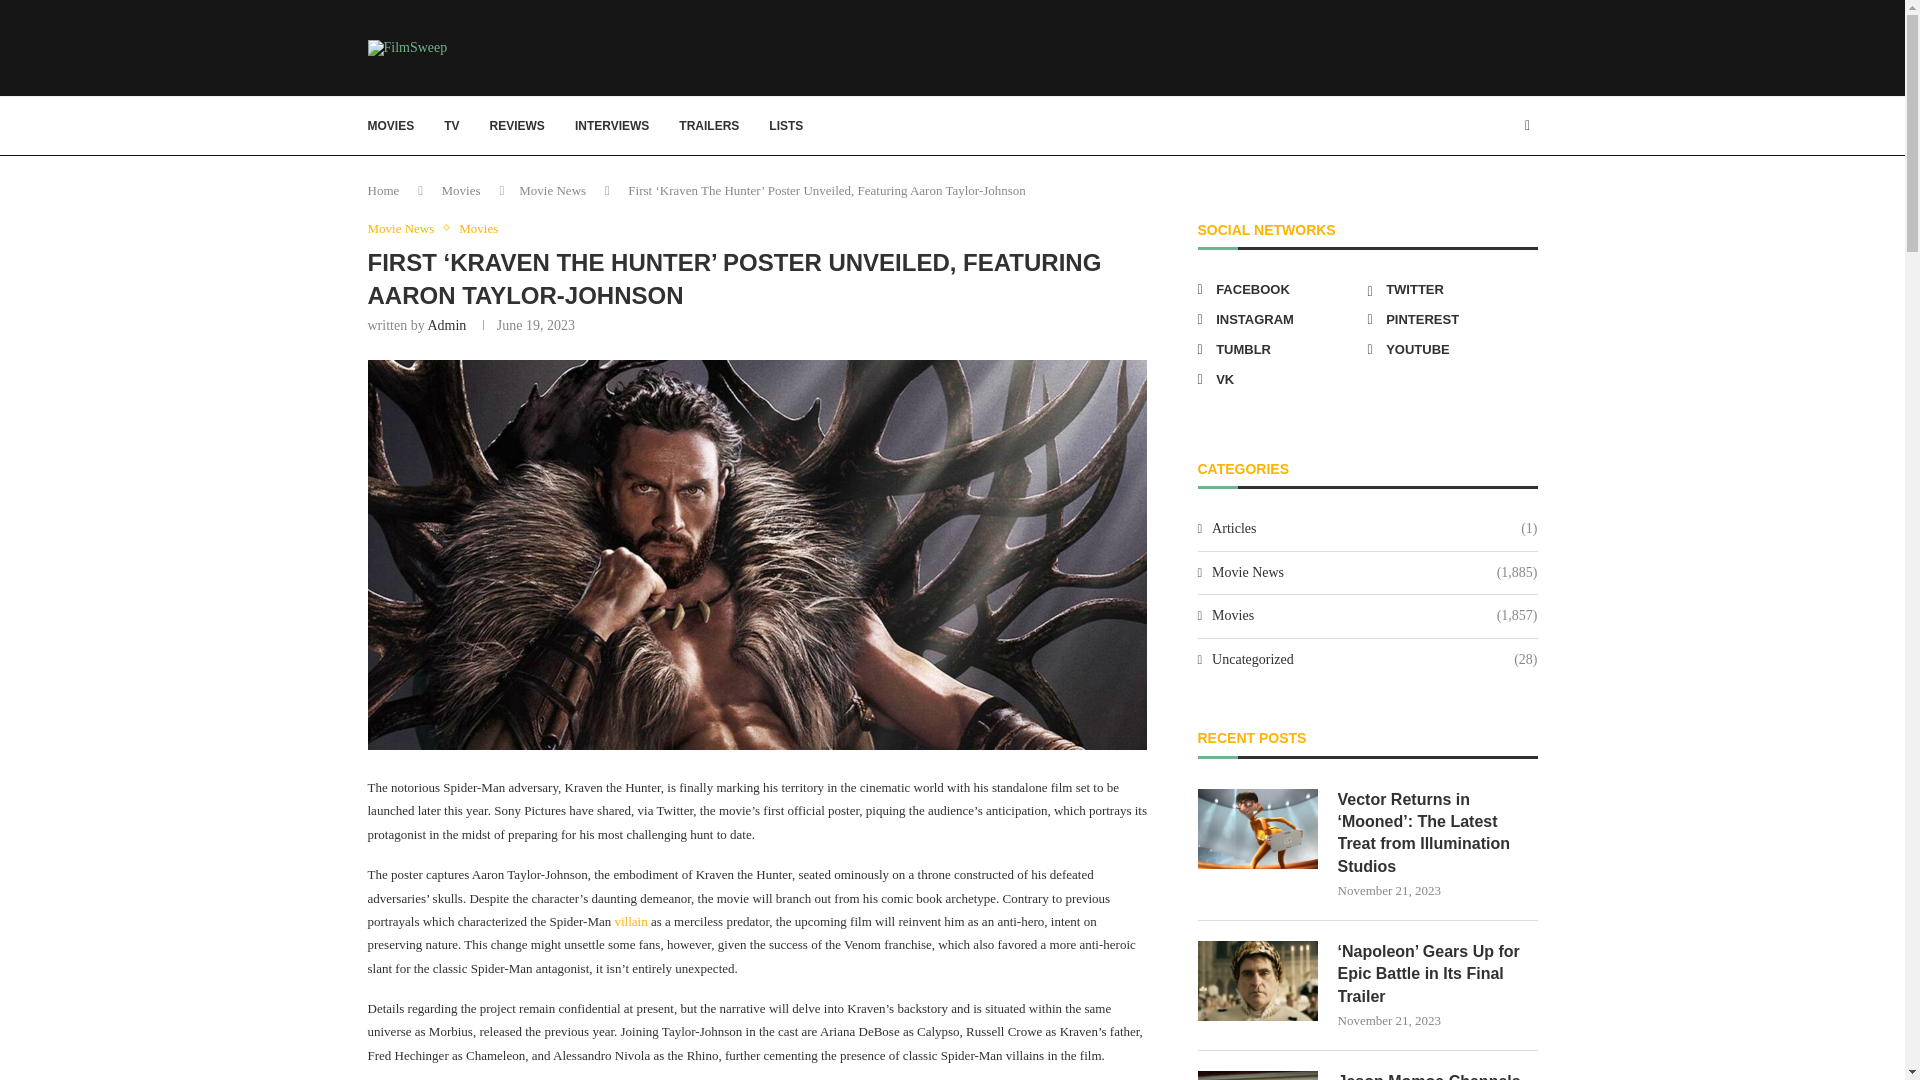 The height and width of the screenshot is (1080, 1920). Describe the element at coordinates (517, 126) in the screenshot. I see `REVIEWS` at that location.